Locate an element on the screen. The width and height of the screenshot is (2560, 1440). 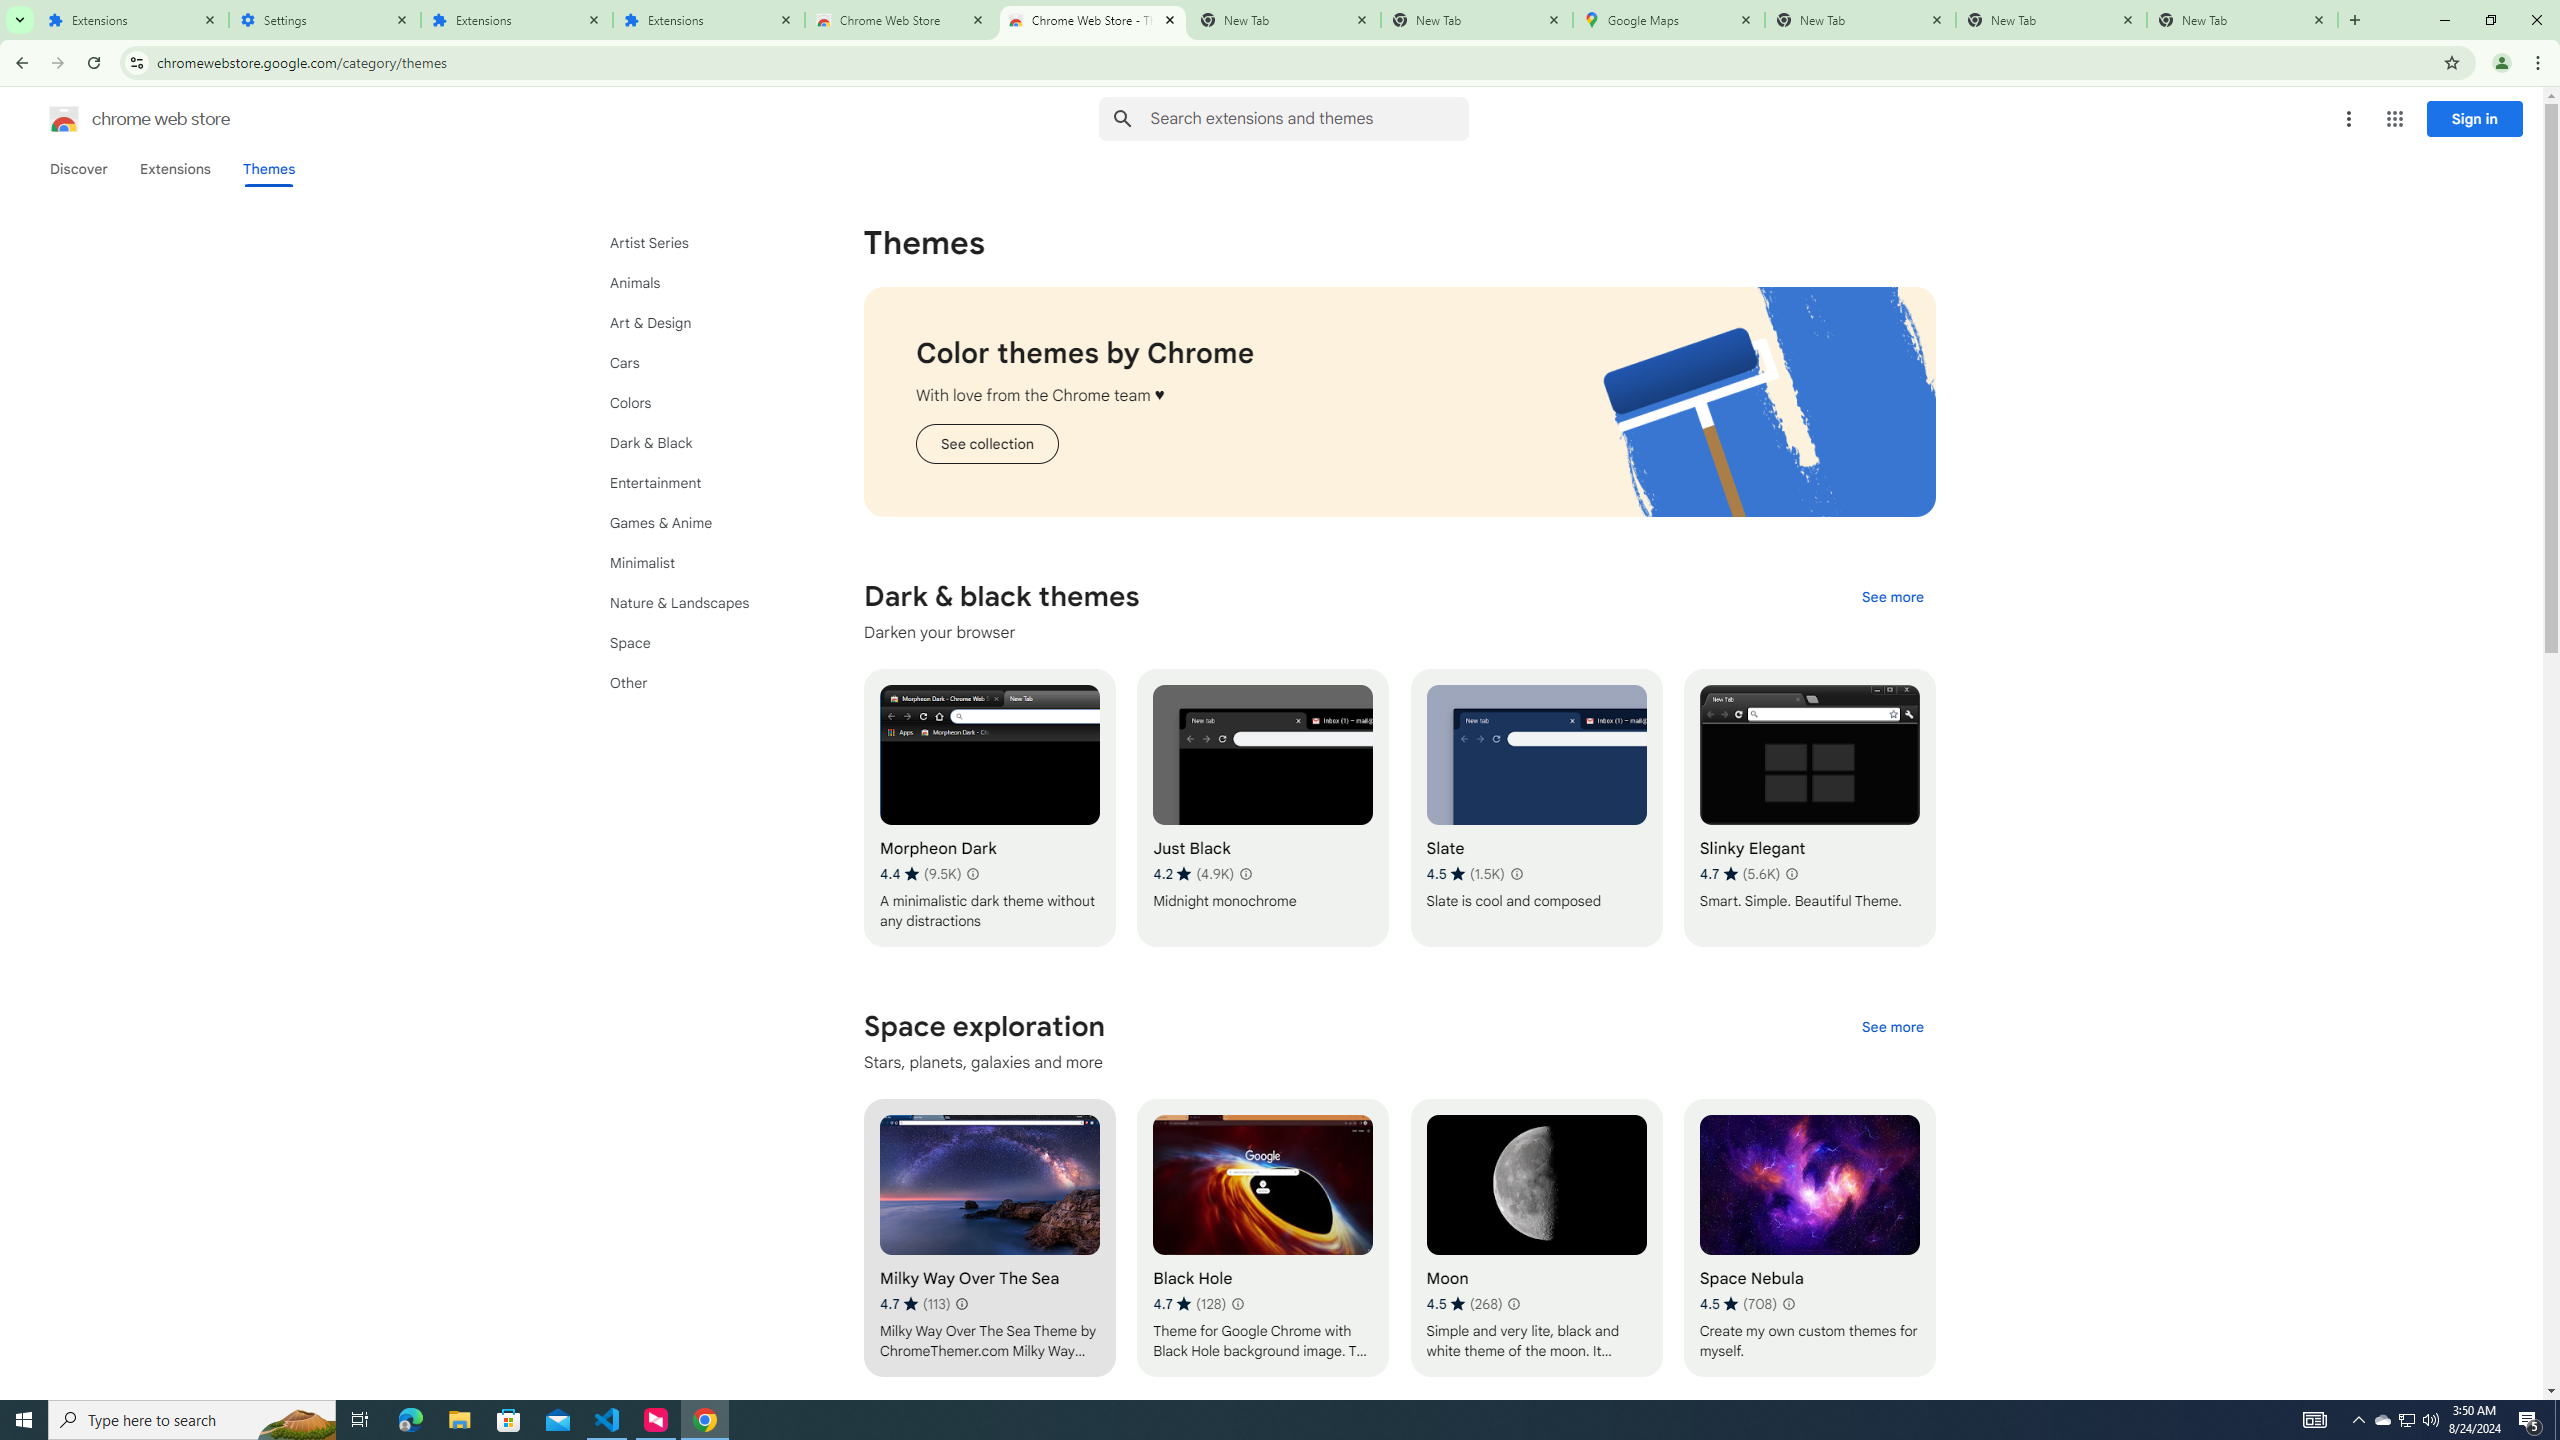
See more of the "Dark & black themes" collection is located at coordinates (1892, 596).